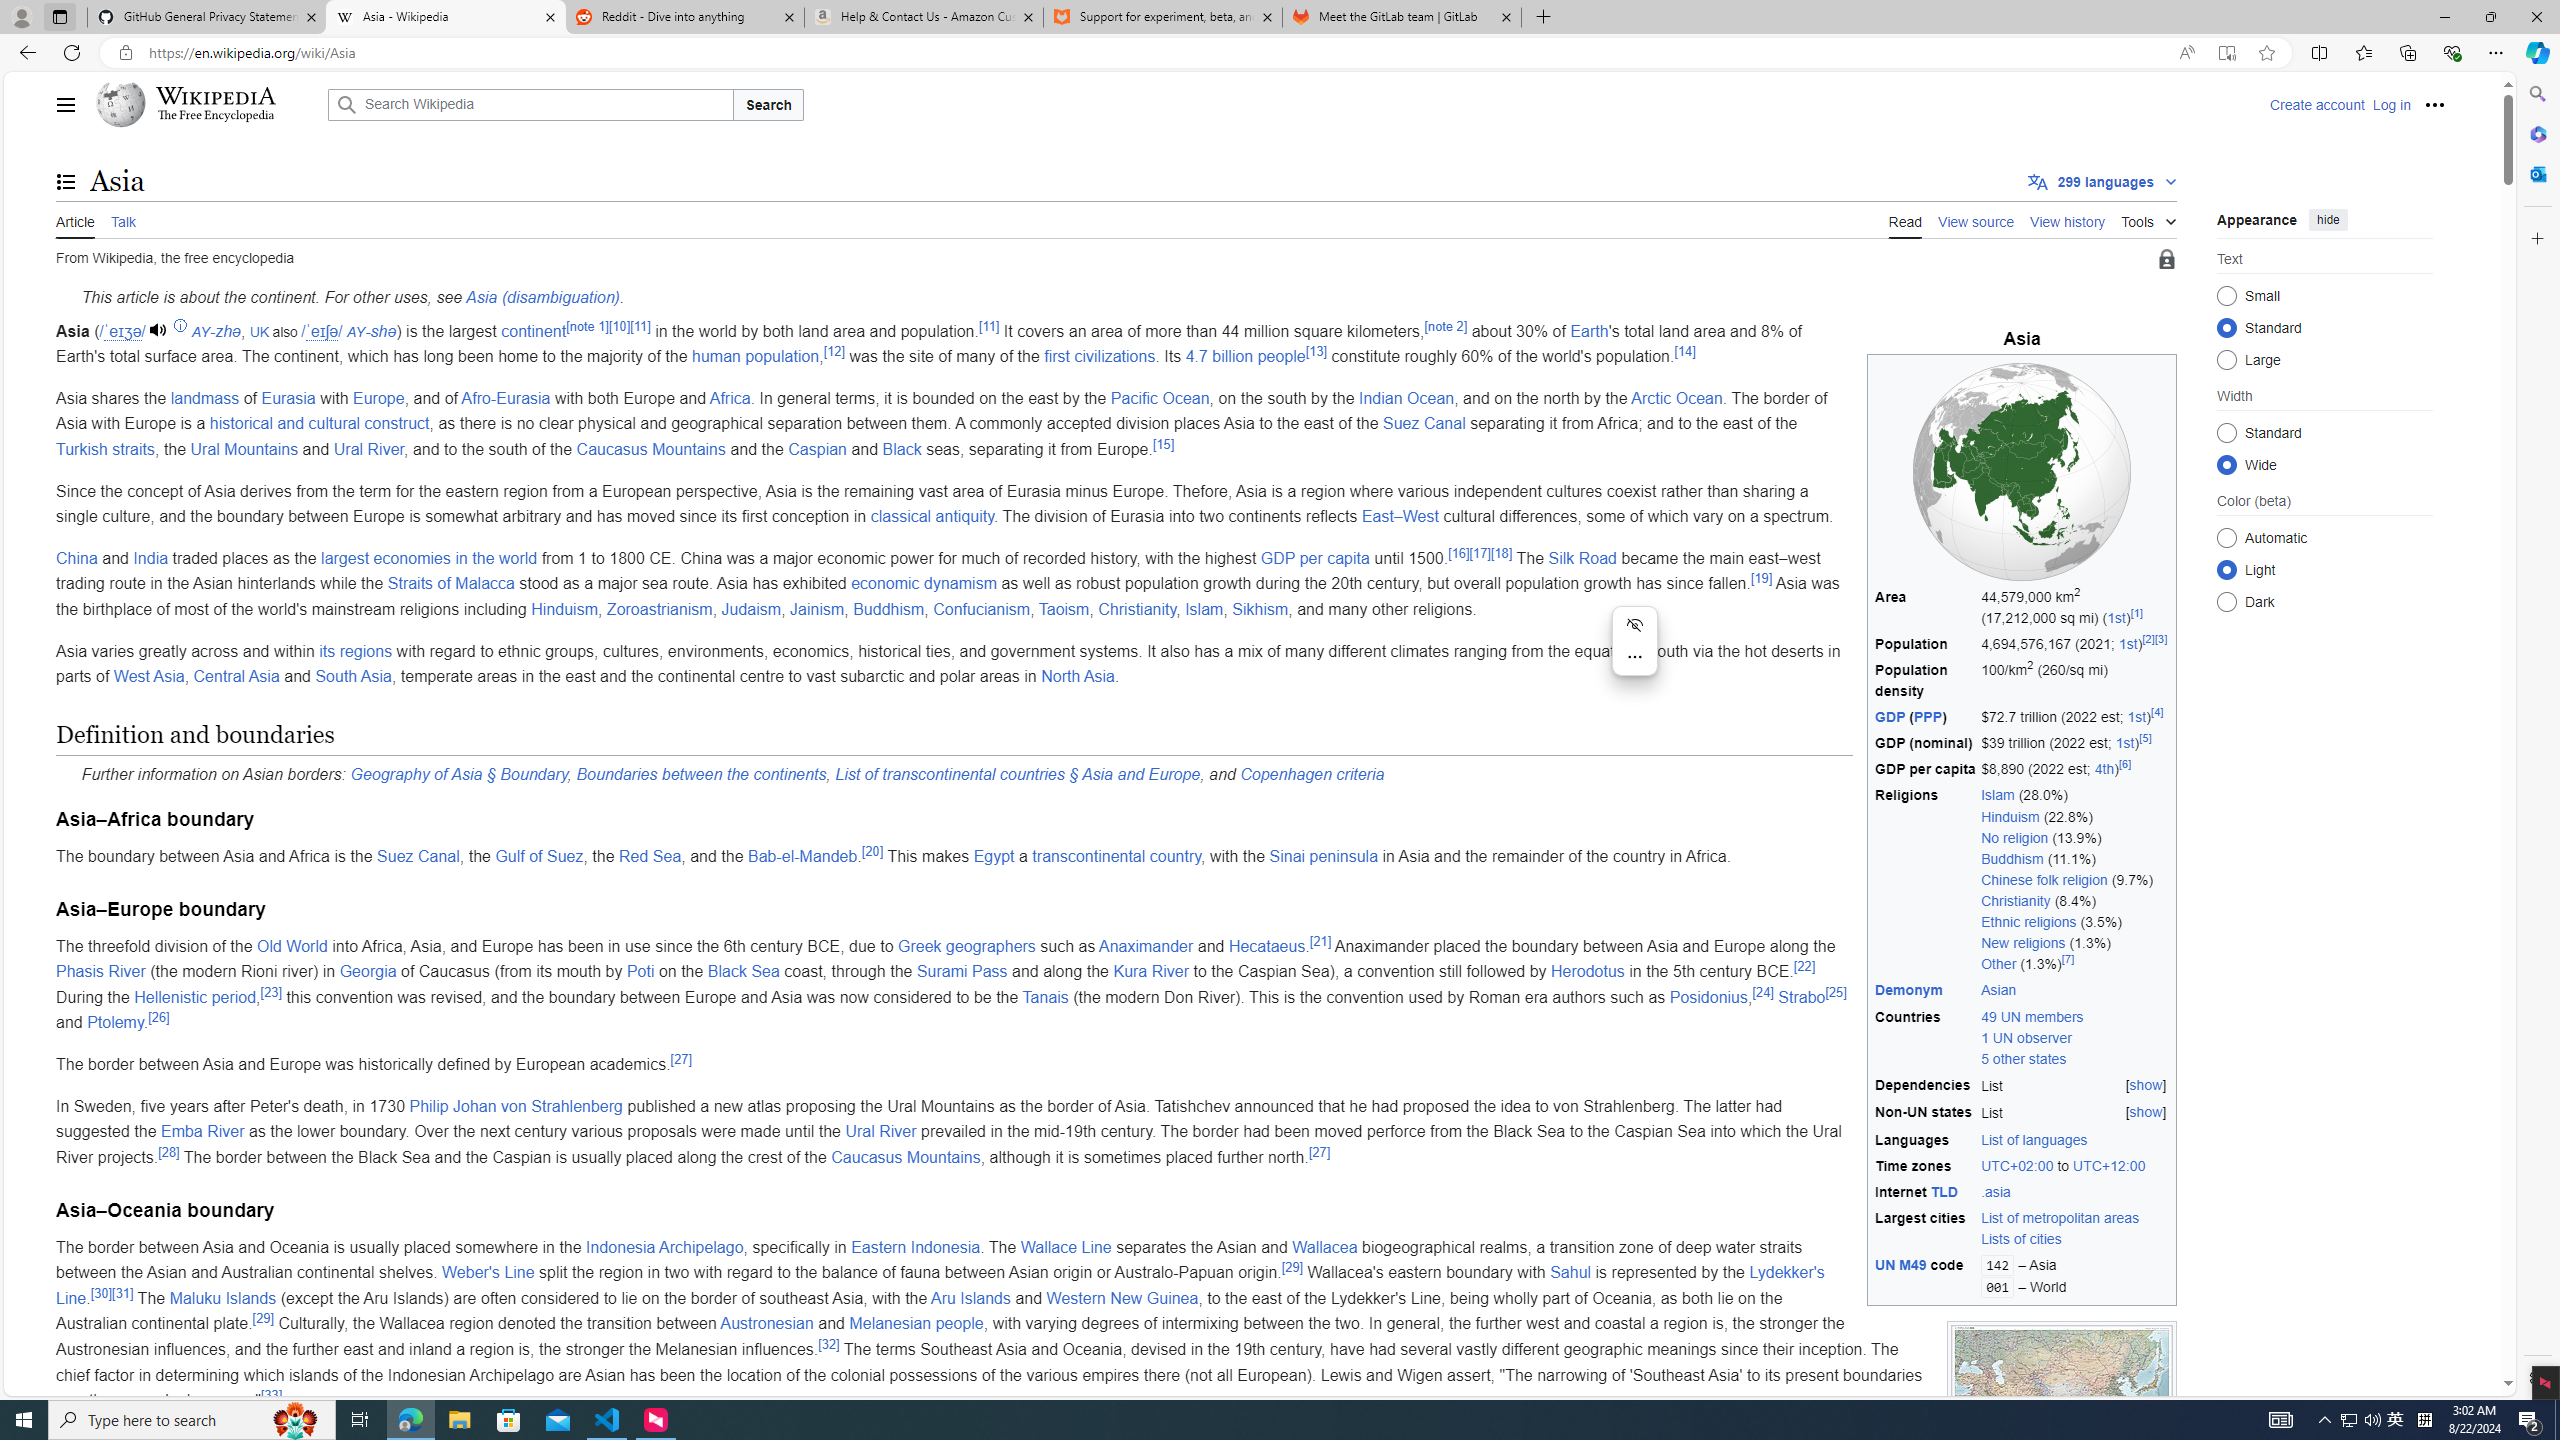 Image resolution: width=2560 pixels, height=1440 pixels. Describe the element at coordinates (2226, 432) in the screenshot. I see `Standard` at that location.